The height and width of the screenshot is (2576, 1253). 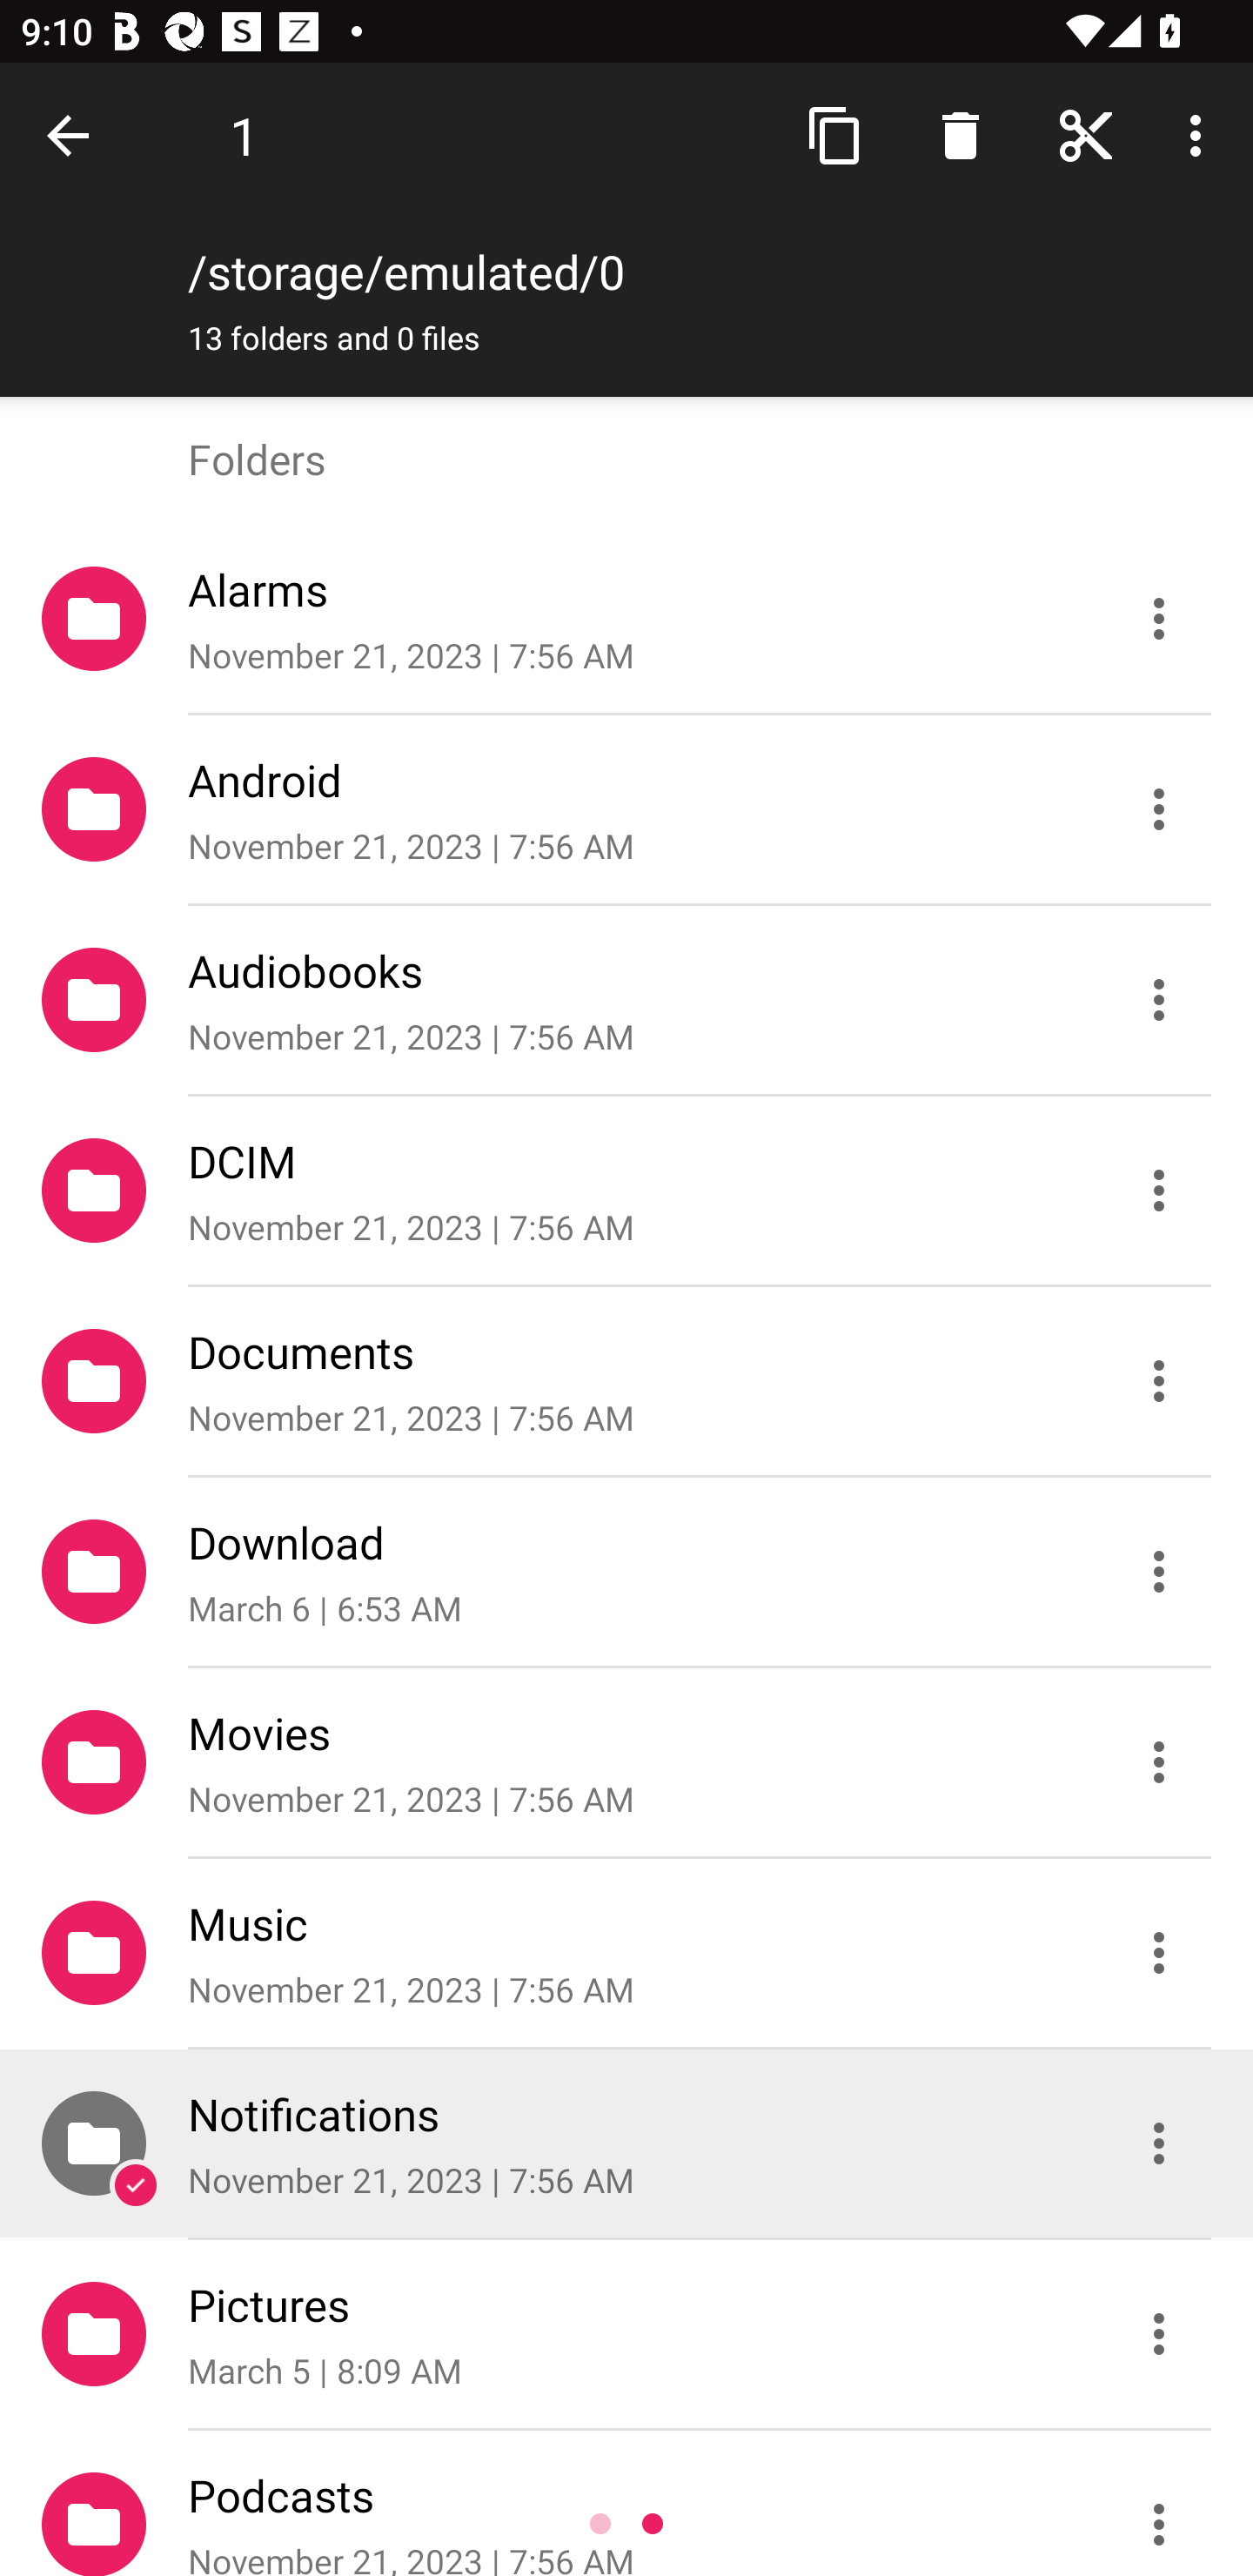 I want to click on Audiobooks November 21, 2023 | 7:56 AM, so click(x=626, y=1001).